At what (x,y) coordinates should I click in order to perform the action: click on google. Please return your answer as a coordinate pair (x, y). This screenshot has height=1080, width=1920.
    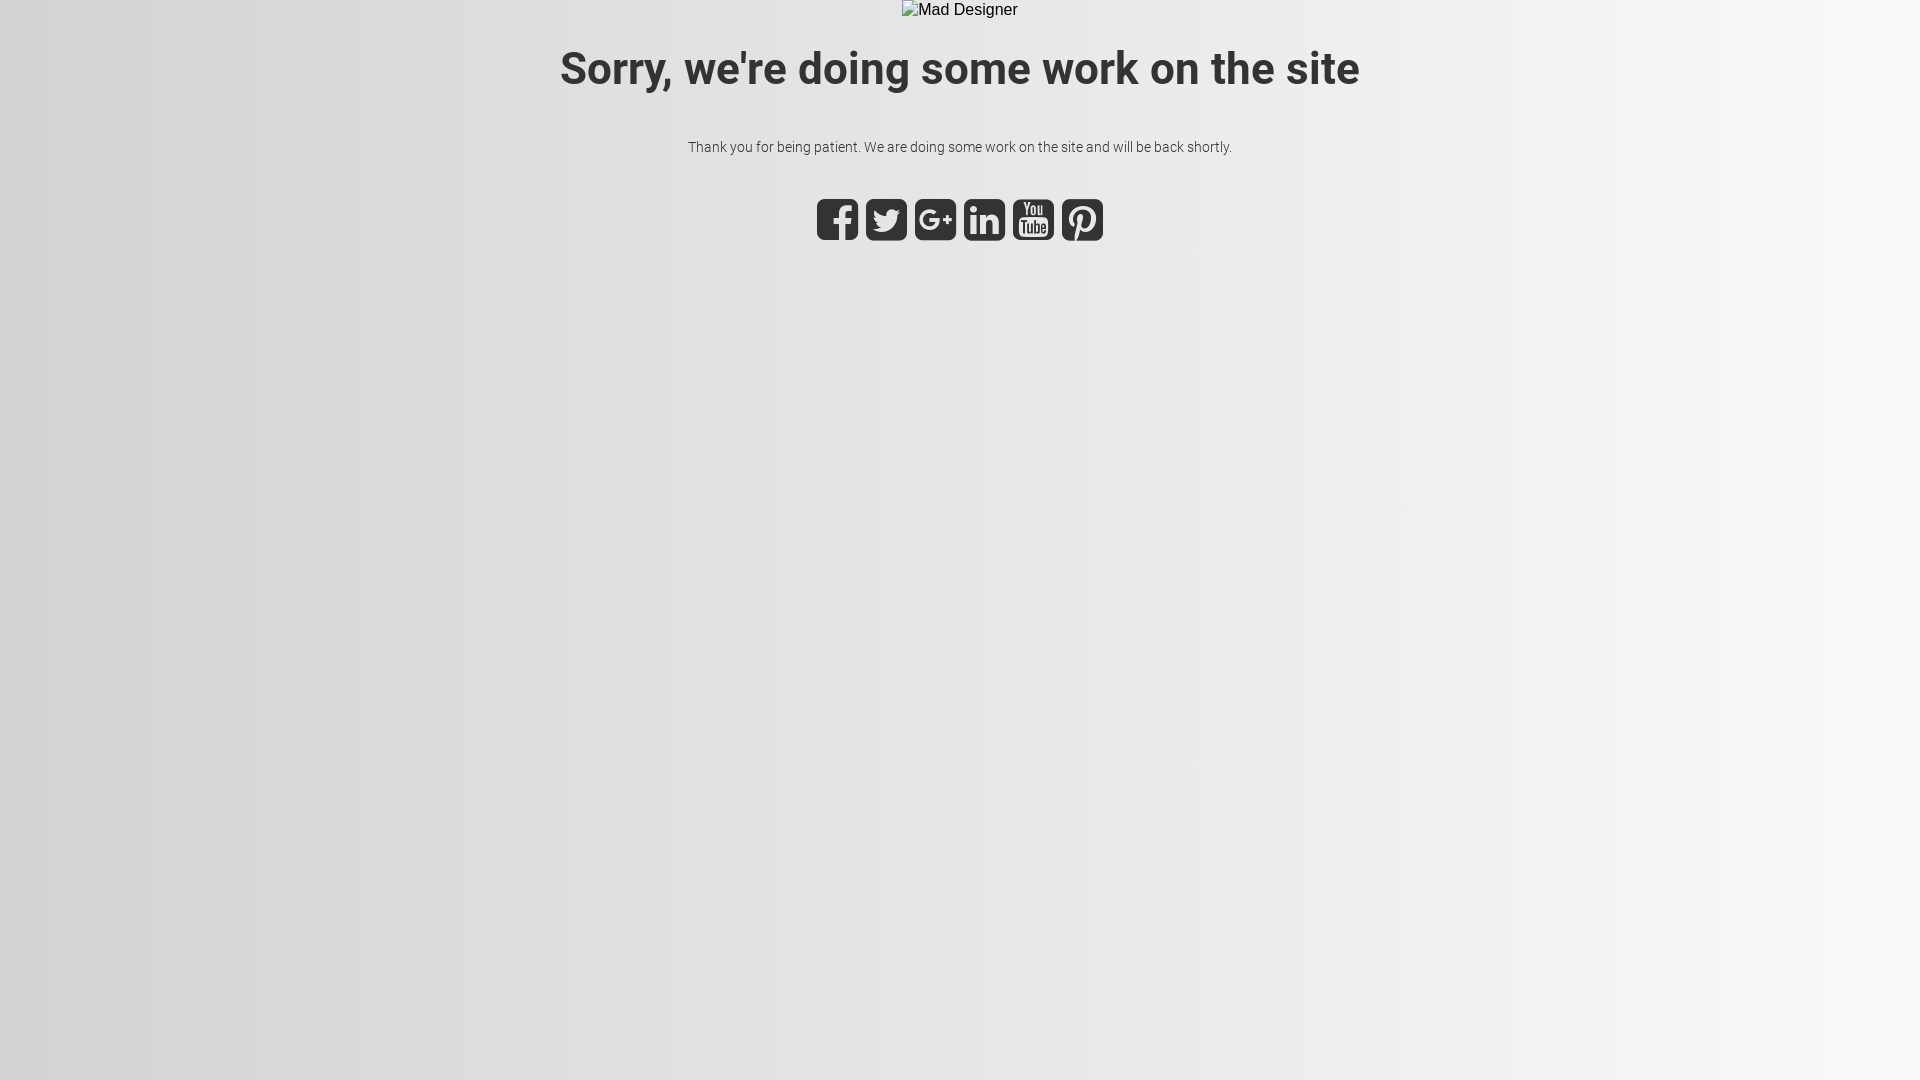
    Looking at the image, I should click on (936, 232).